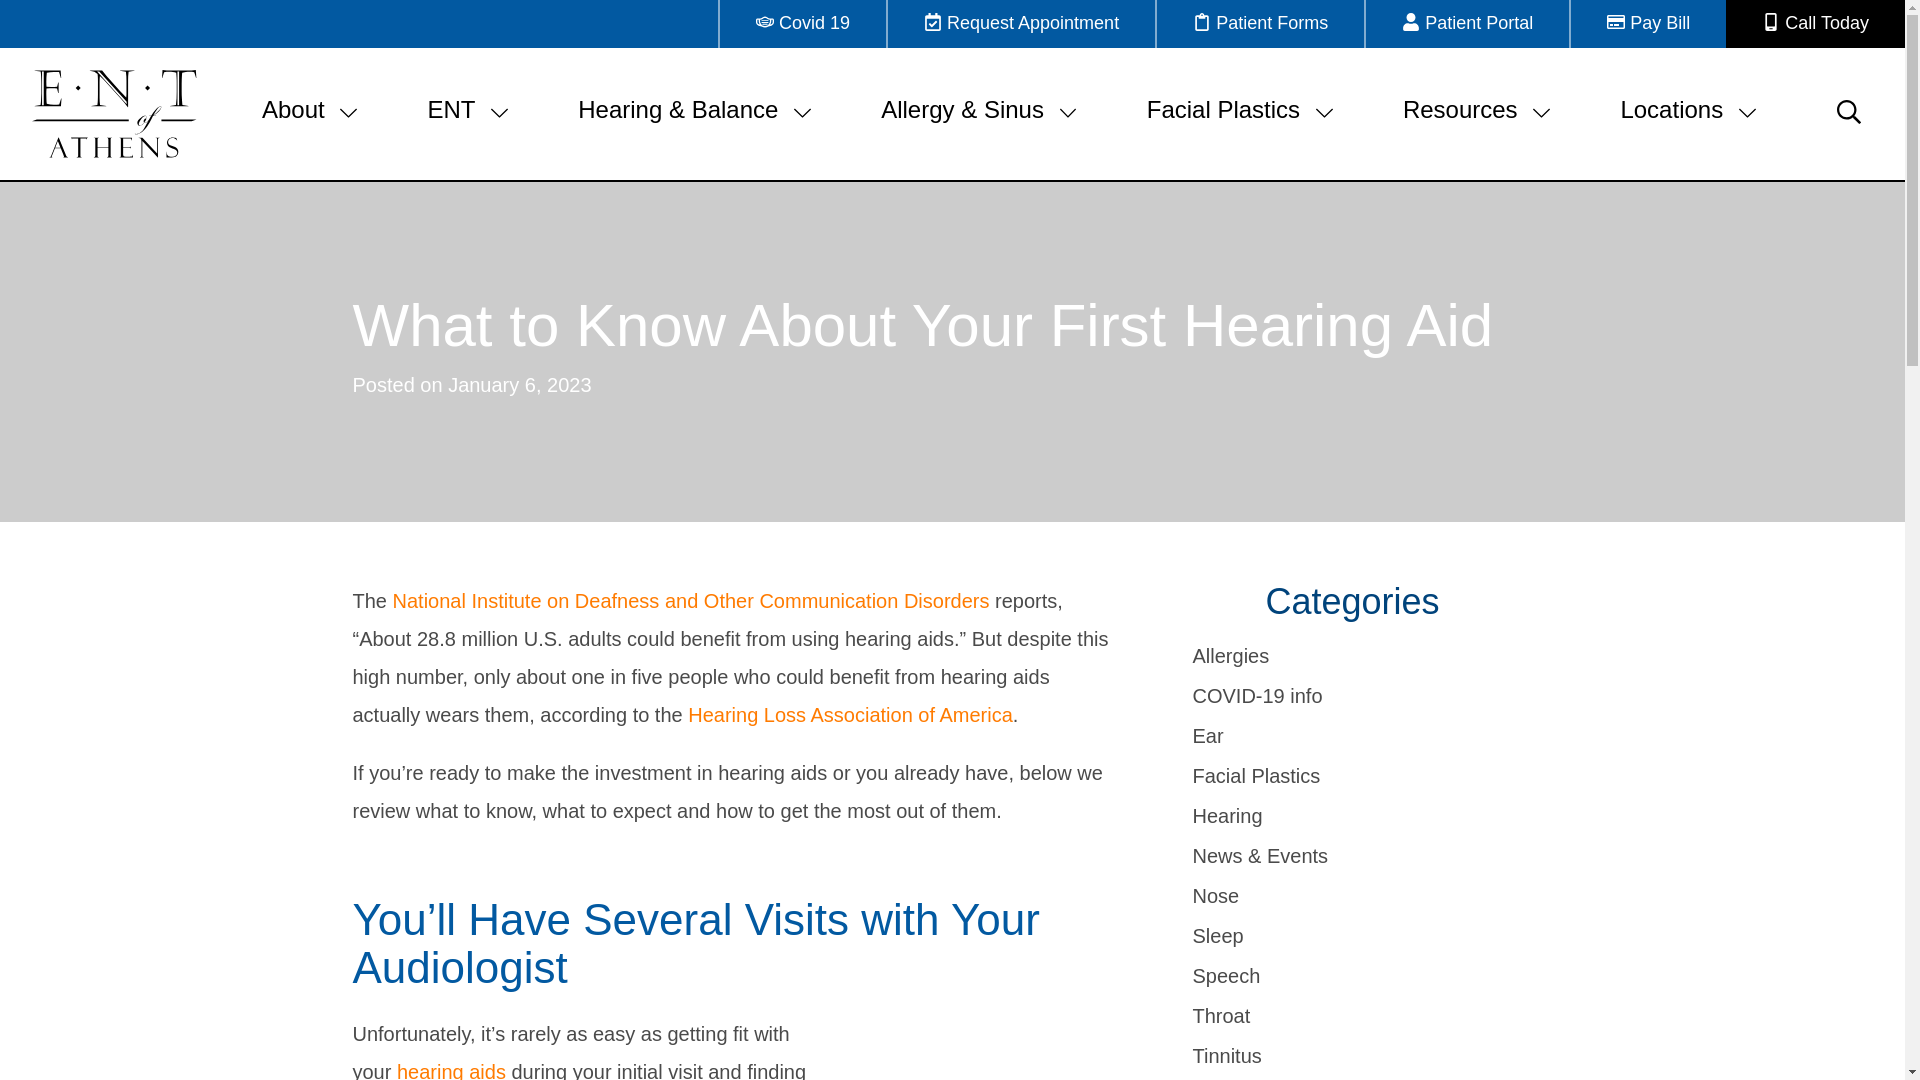  Describe the element at coordinates (1466, 24) in the screenshot. I see `Patient Portal` at that location.